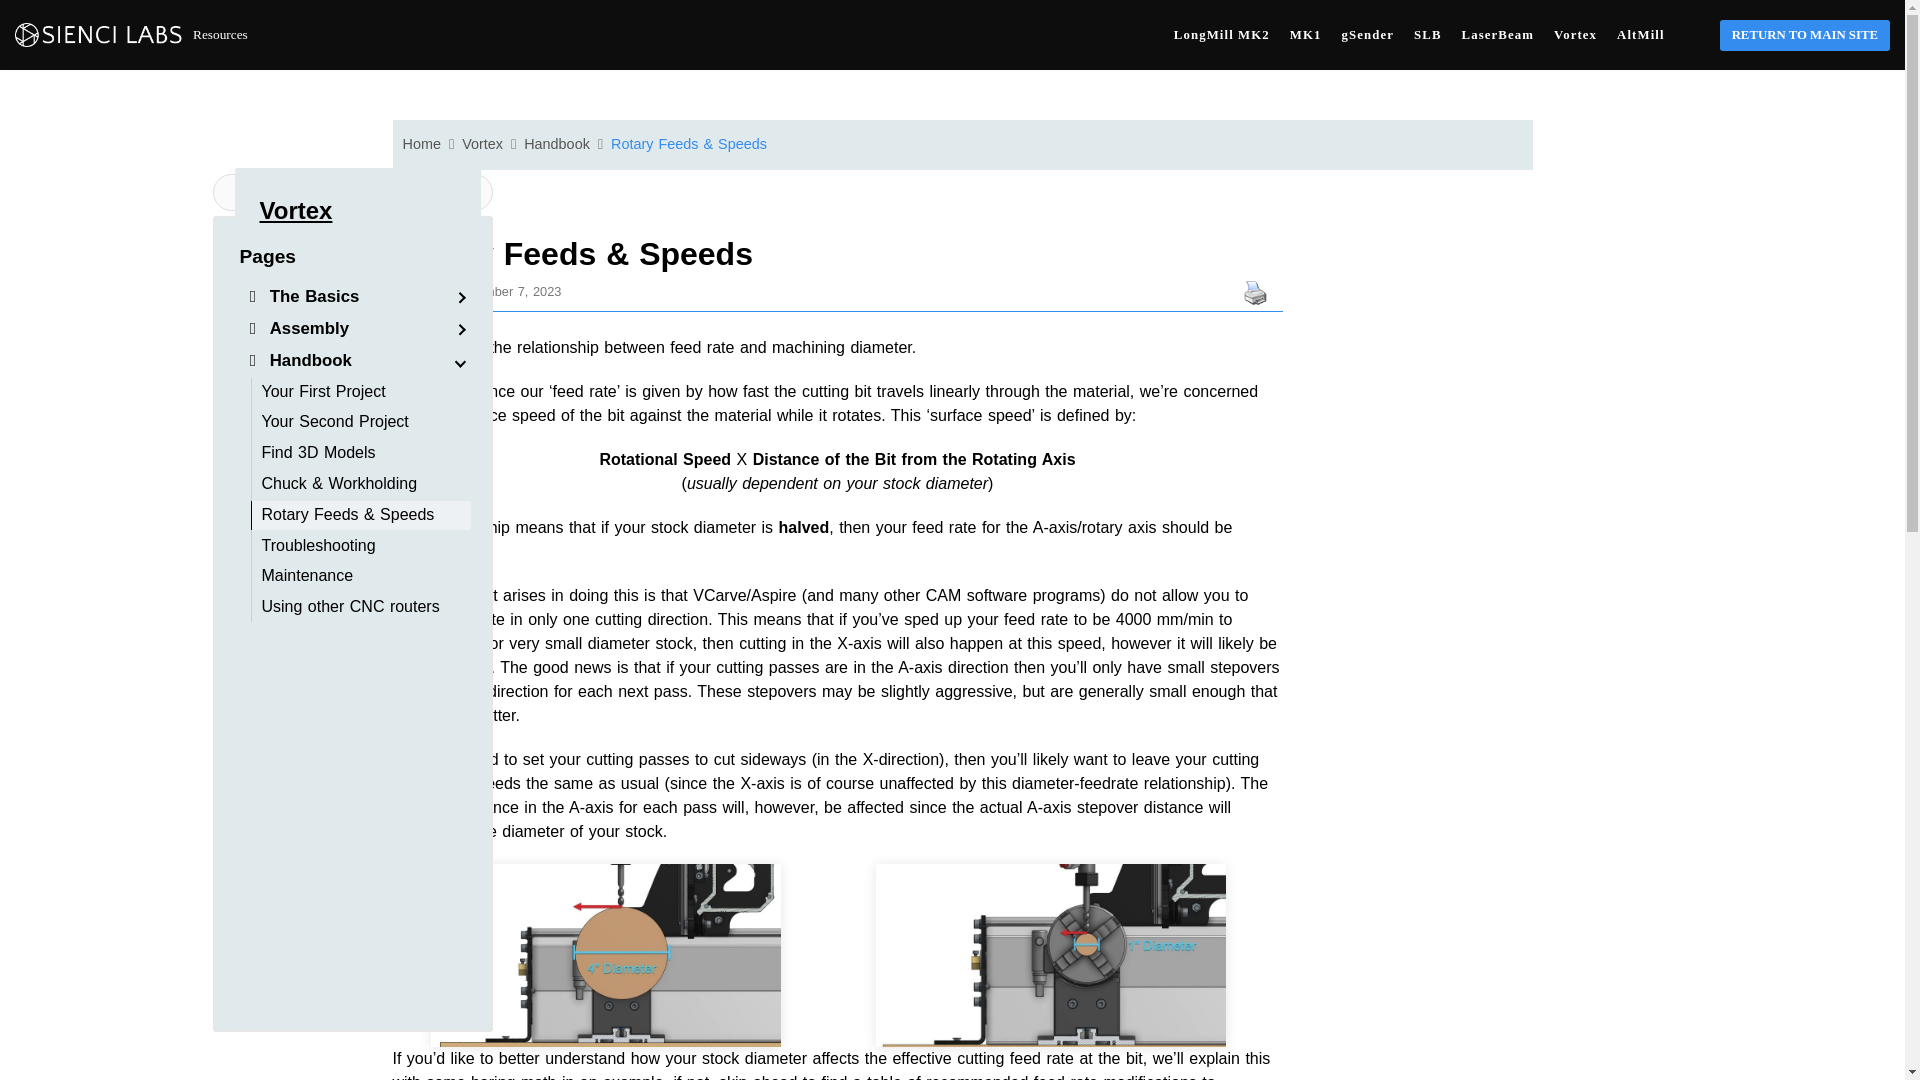  I want to click on MK1, so click(1306, 34).